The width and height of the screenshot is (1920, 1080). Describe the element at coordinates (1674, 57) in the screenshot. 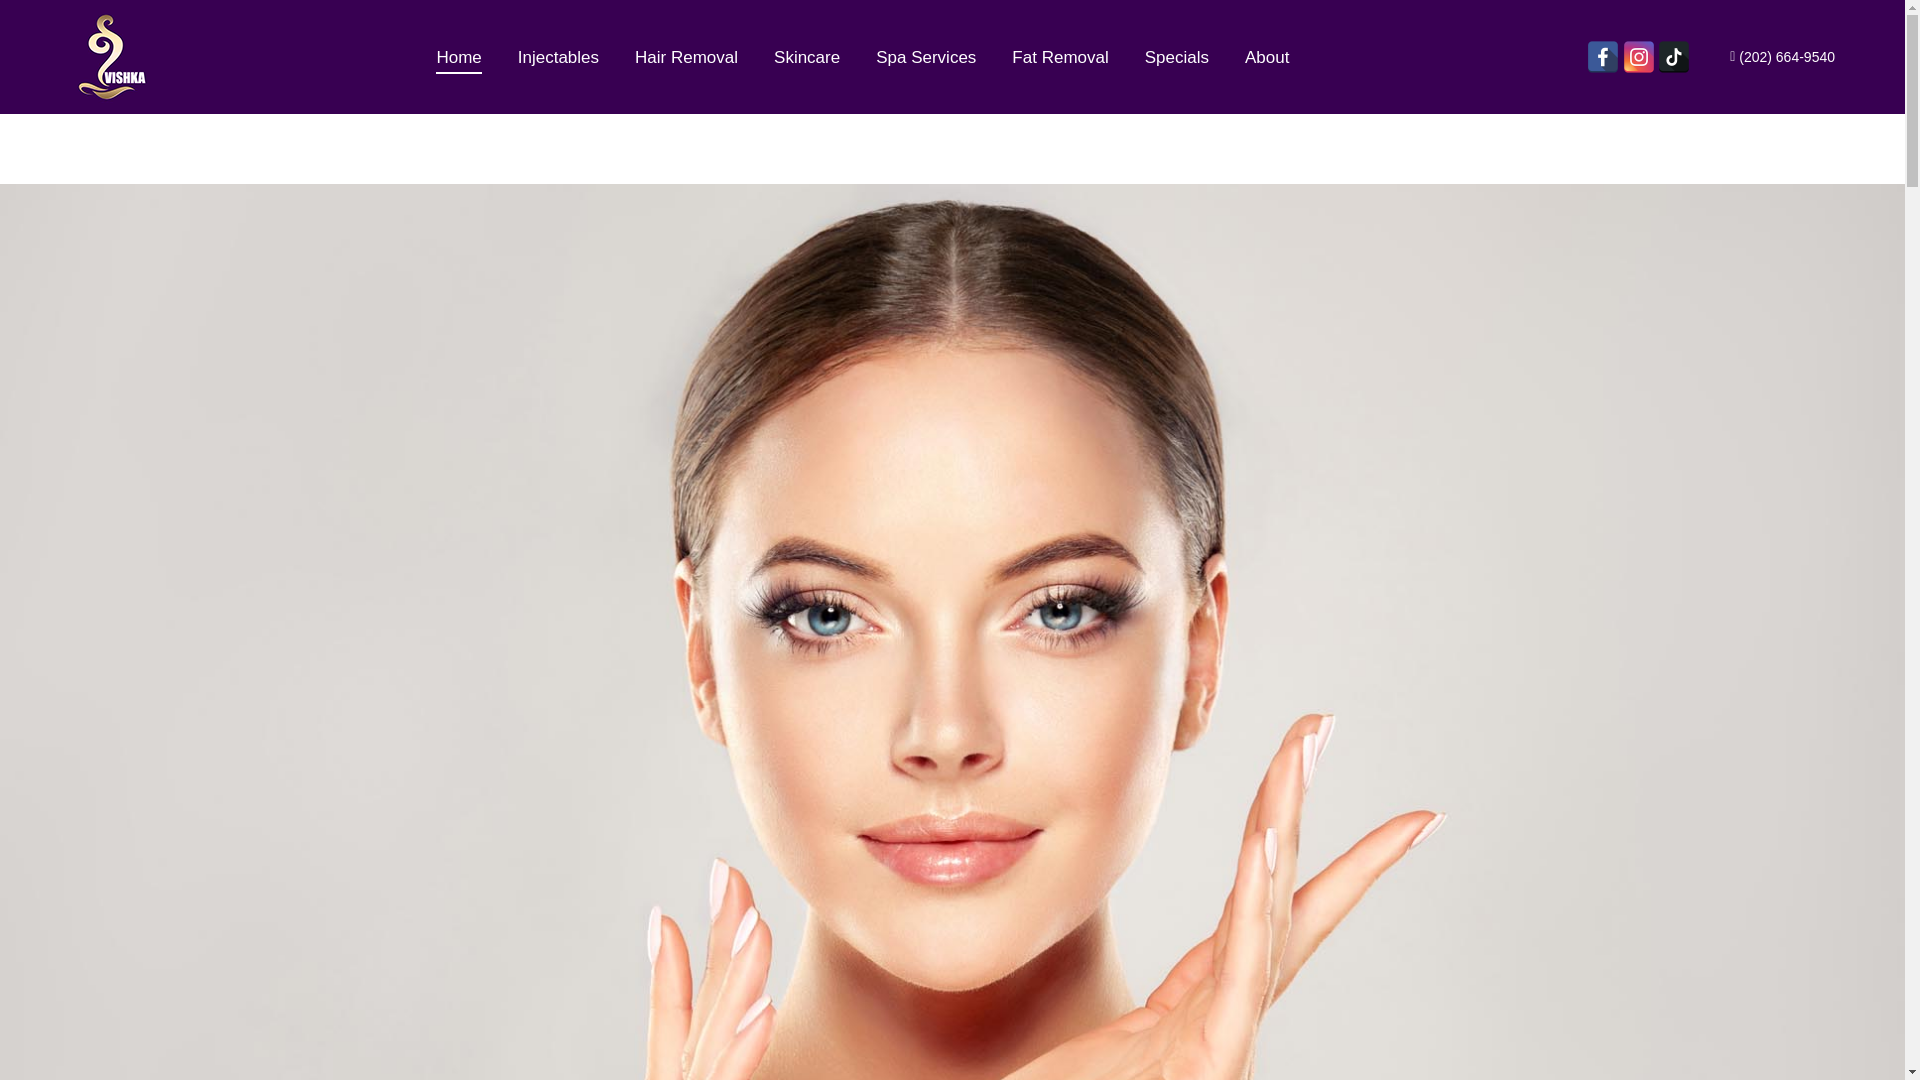

I see `TikTok` at that location.